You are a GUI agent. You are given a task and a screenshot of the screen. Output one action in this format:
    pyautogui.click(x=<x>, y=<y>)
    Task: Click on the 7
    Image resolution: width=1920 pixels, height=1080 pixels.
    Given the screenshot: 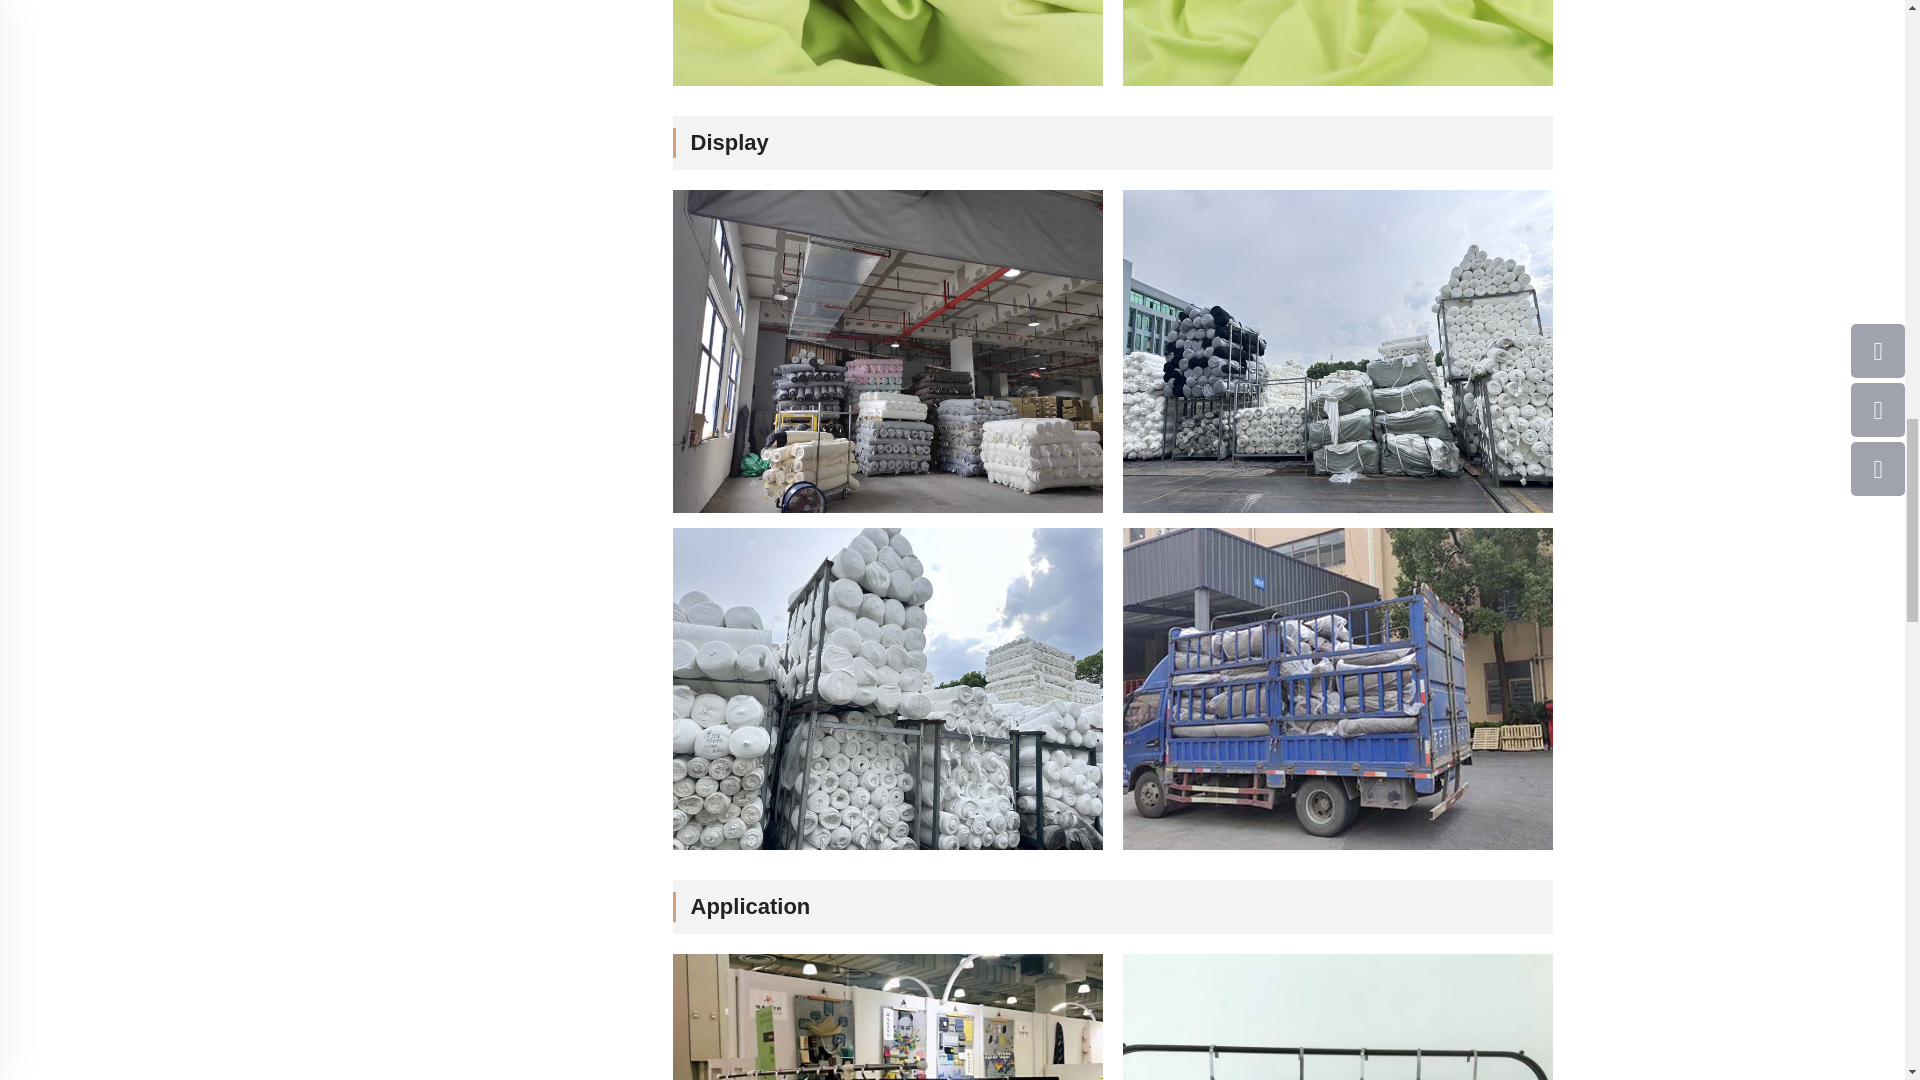 What is the action you would take?
    pyautogui.click(x=1336, y=690)
    